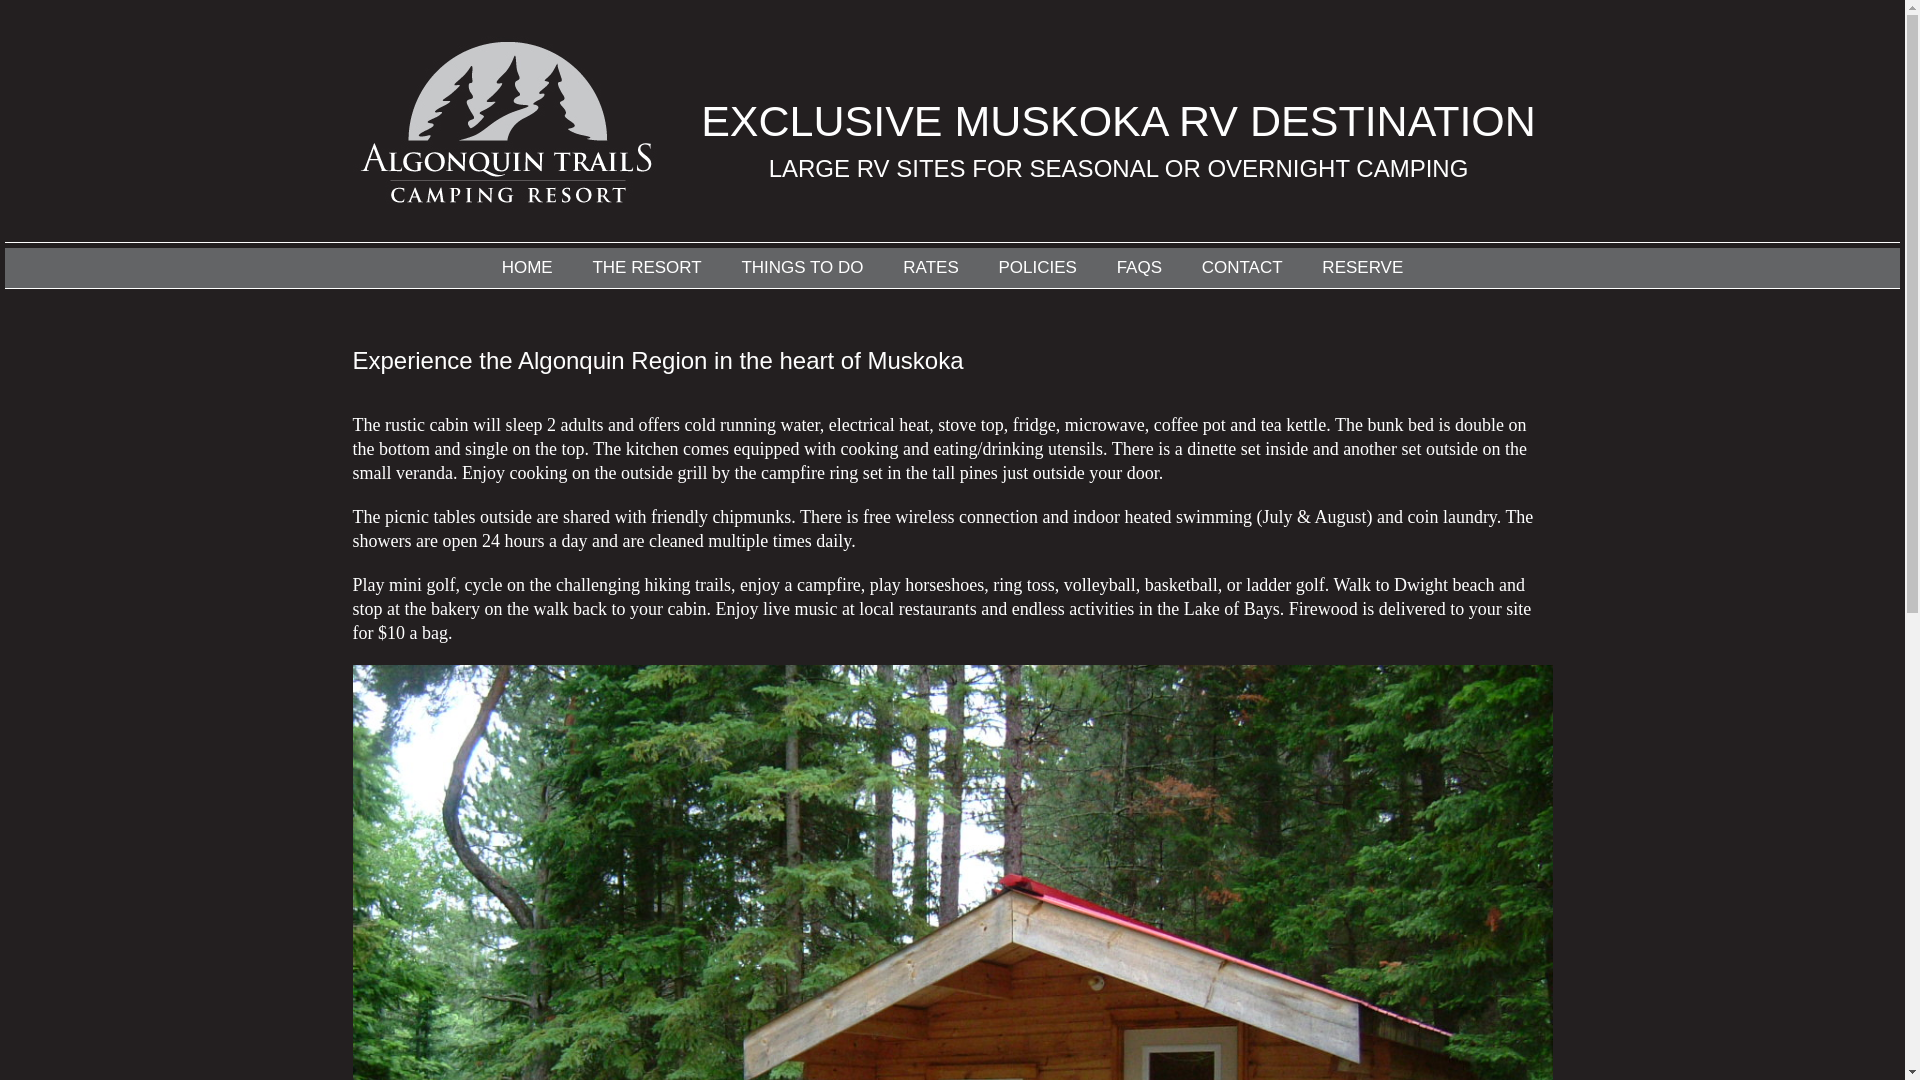 Image resolution: width=1920 pixels, height=1080 pixels. Describe the element at coordinates (528, 268) in the screenshot. I see `HOME` at that location.